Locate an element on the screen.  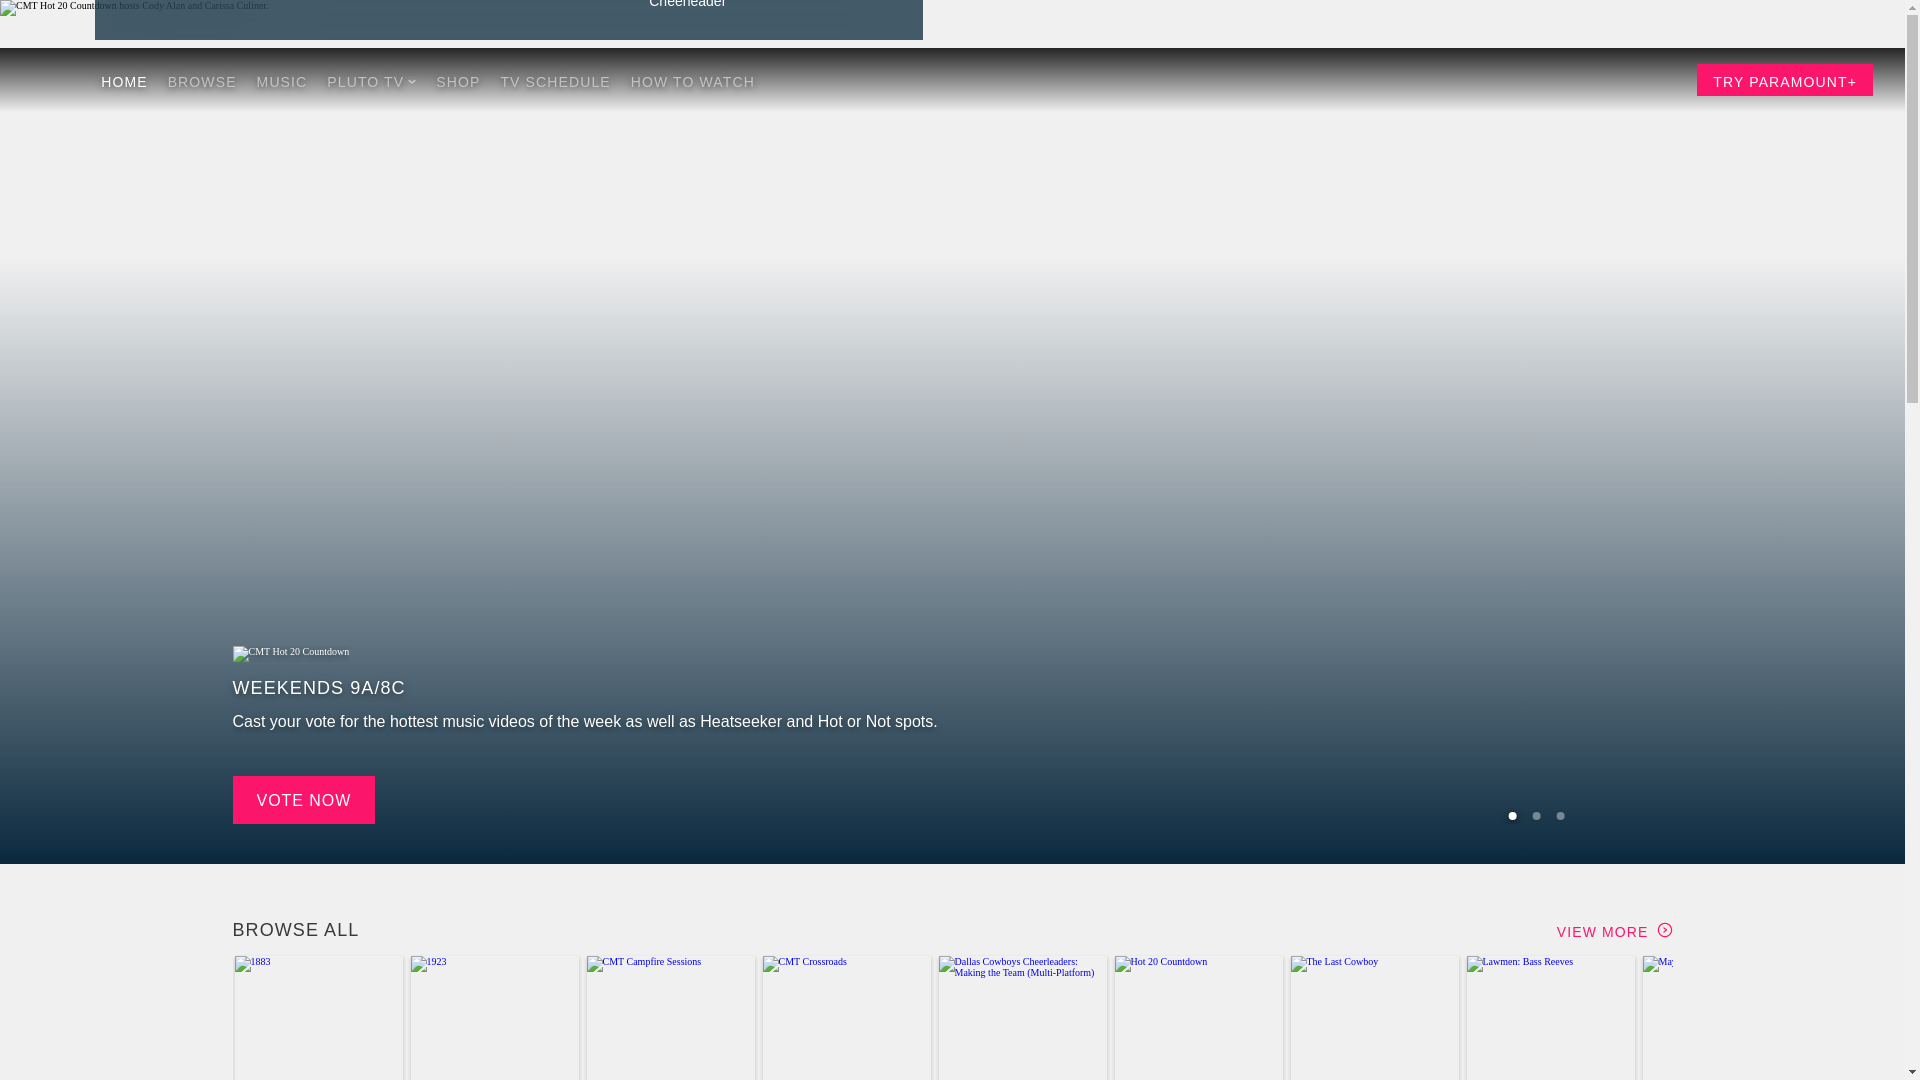
HOW TO WATCH is located at coordinates (692, 80).